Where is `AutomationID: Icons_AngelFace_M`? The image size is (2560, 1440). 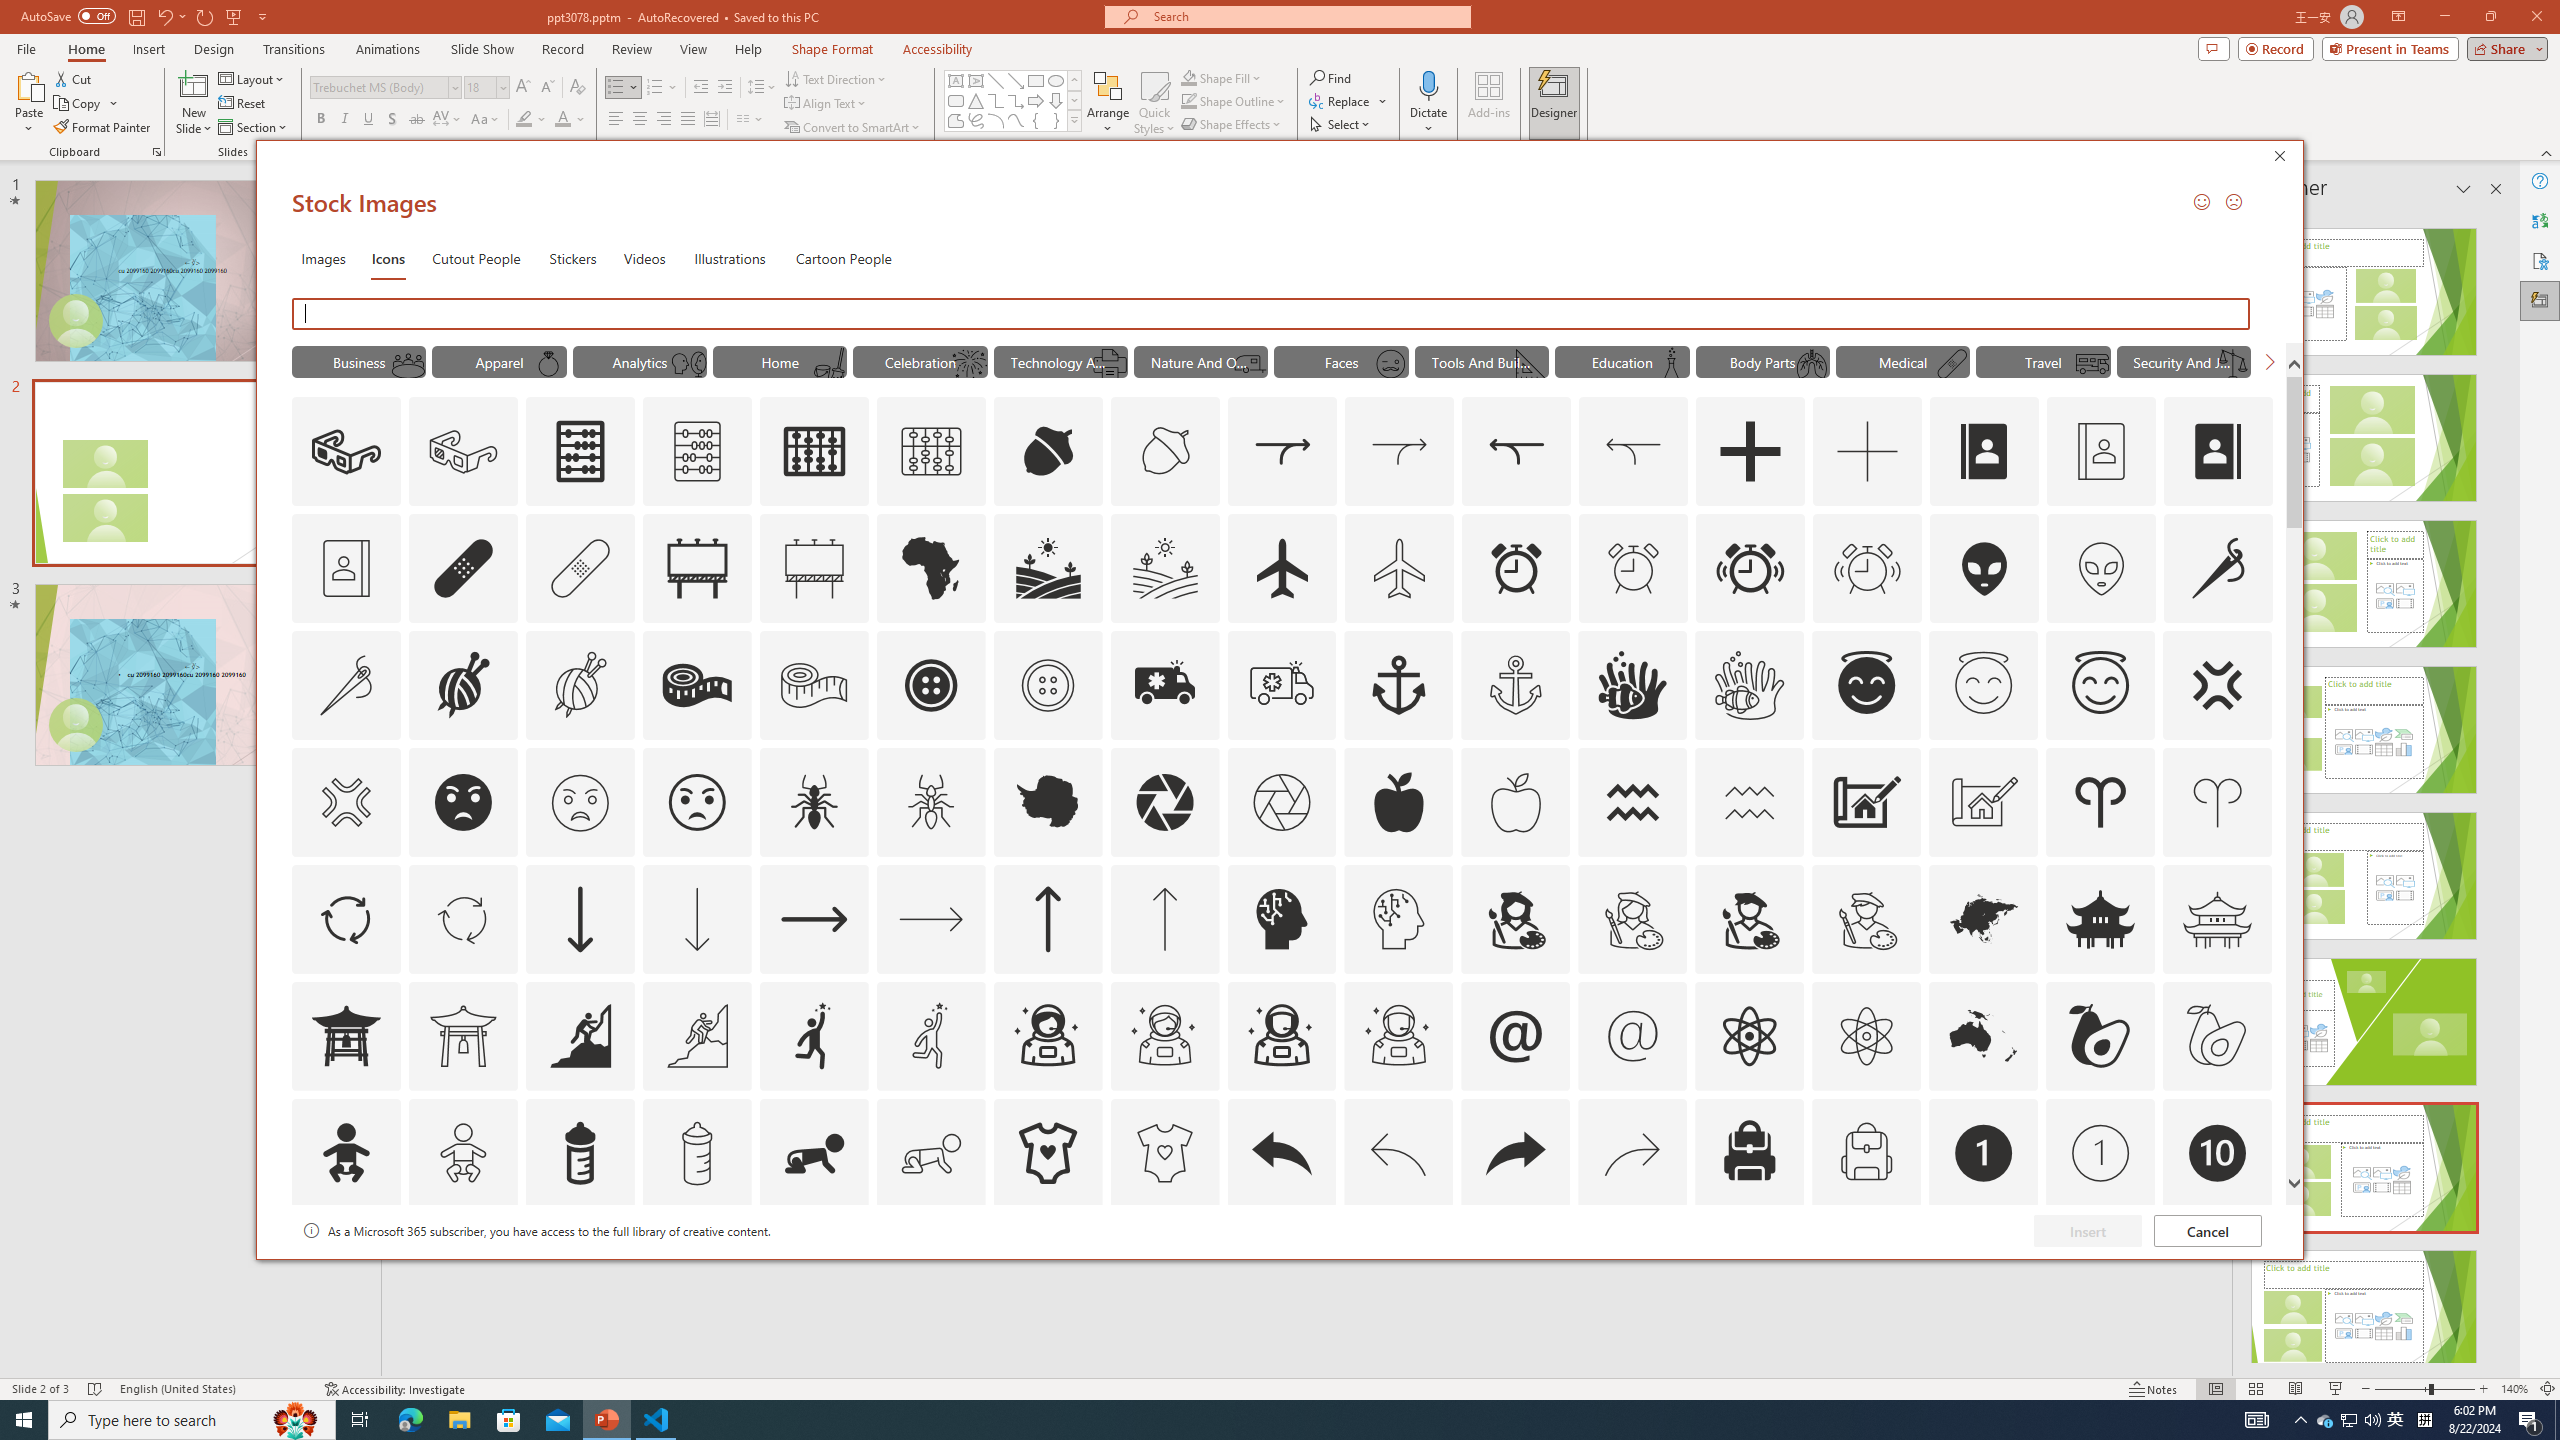 AutomationID: Icons_AngelFace_M is located at coordinates (1984, 685).